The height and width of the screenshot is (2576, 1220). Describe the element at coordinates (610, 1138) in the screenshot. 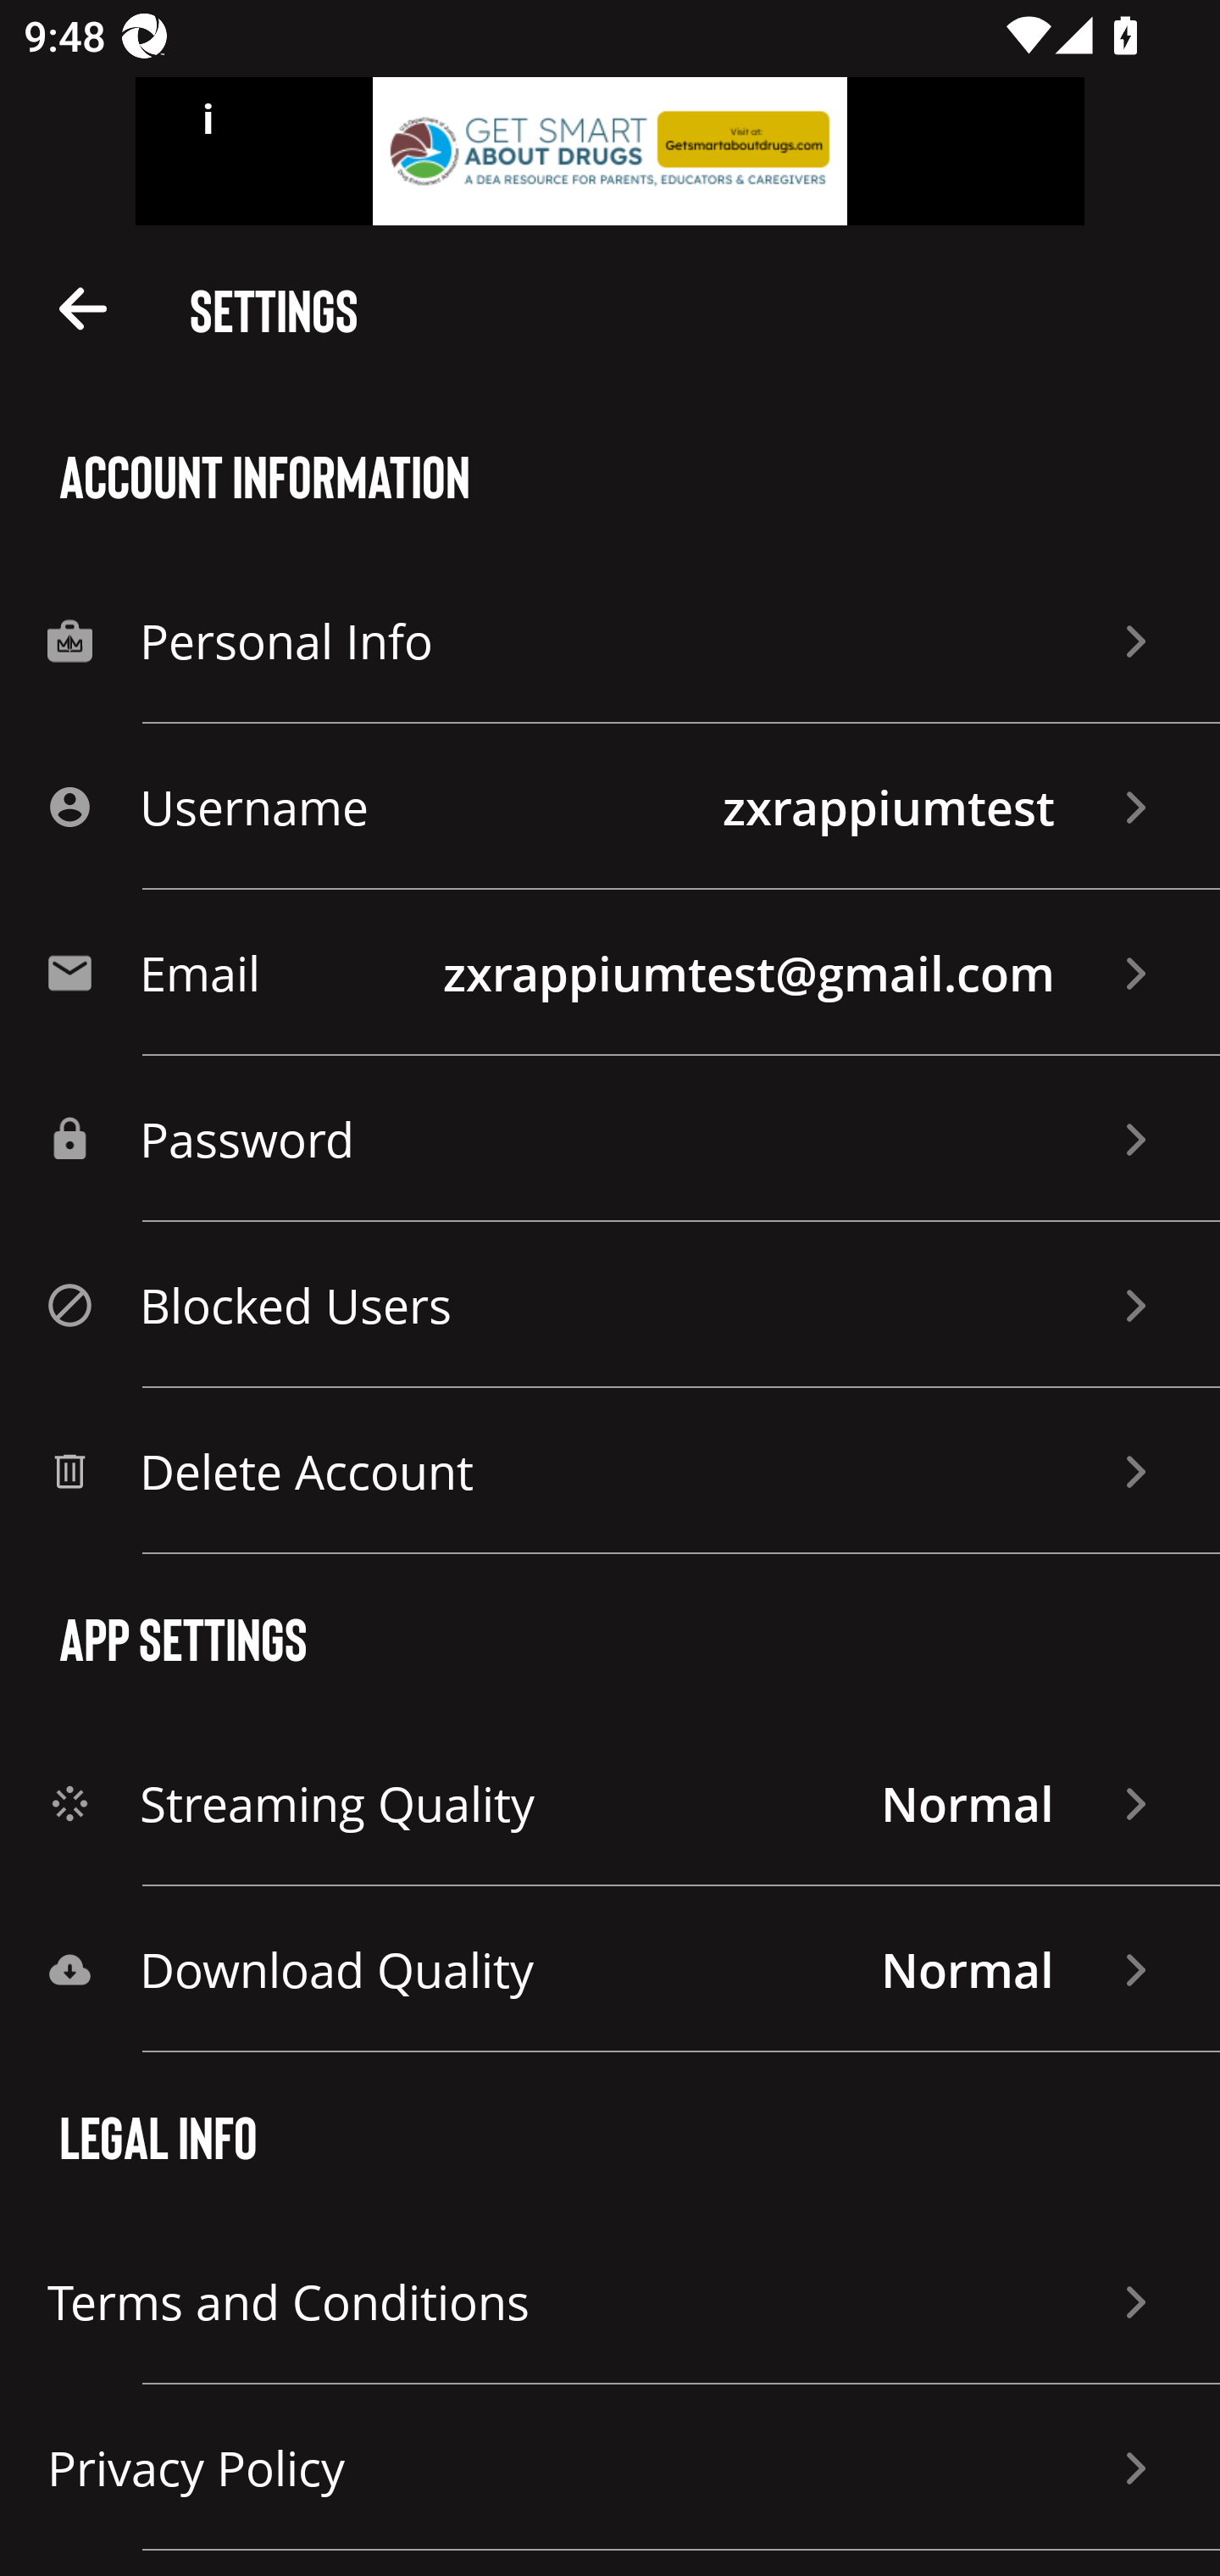

I see `Password` at that location.